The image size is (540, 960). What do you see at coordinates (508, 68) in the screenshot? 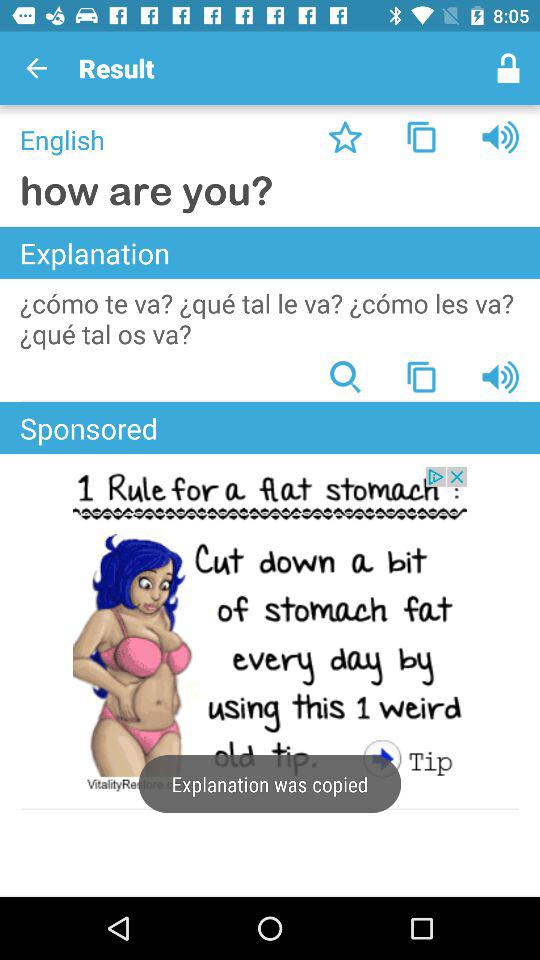
I see `tap icon to the right of result` at bounding box center [508, 68].